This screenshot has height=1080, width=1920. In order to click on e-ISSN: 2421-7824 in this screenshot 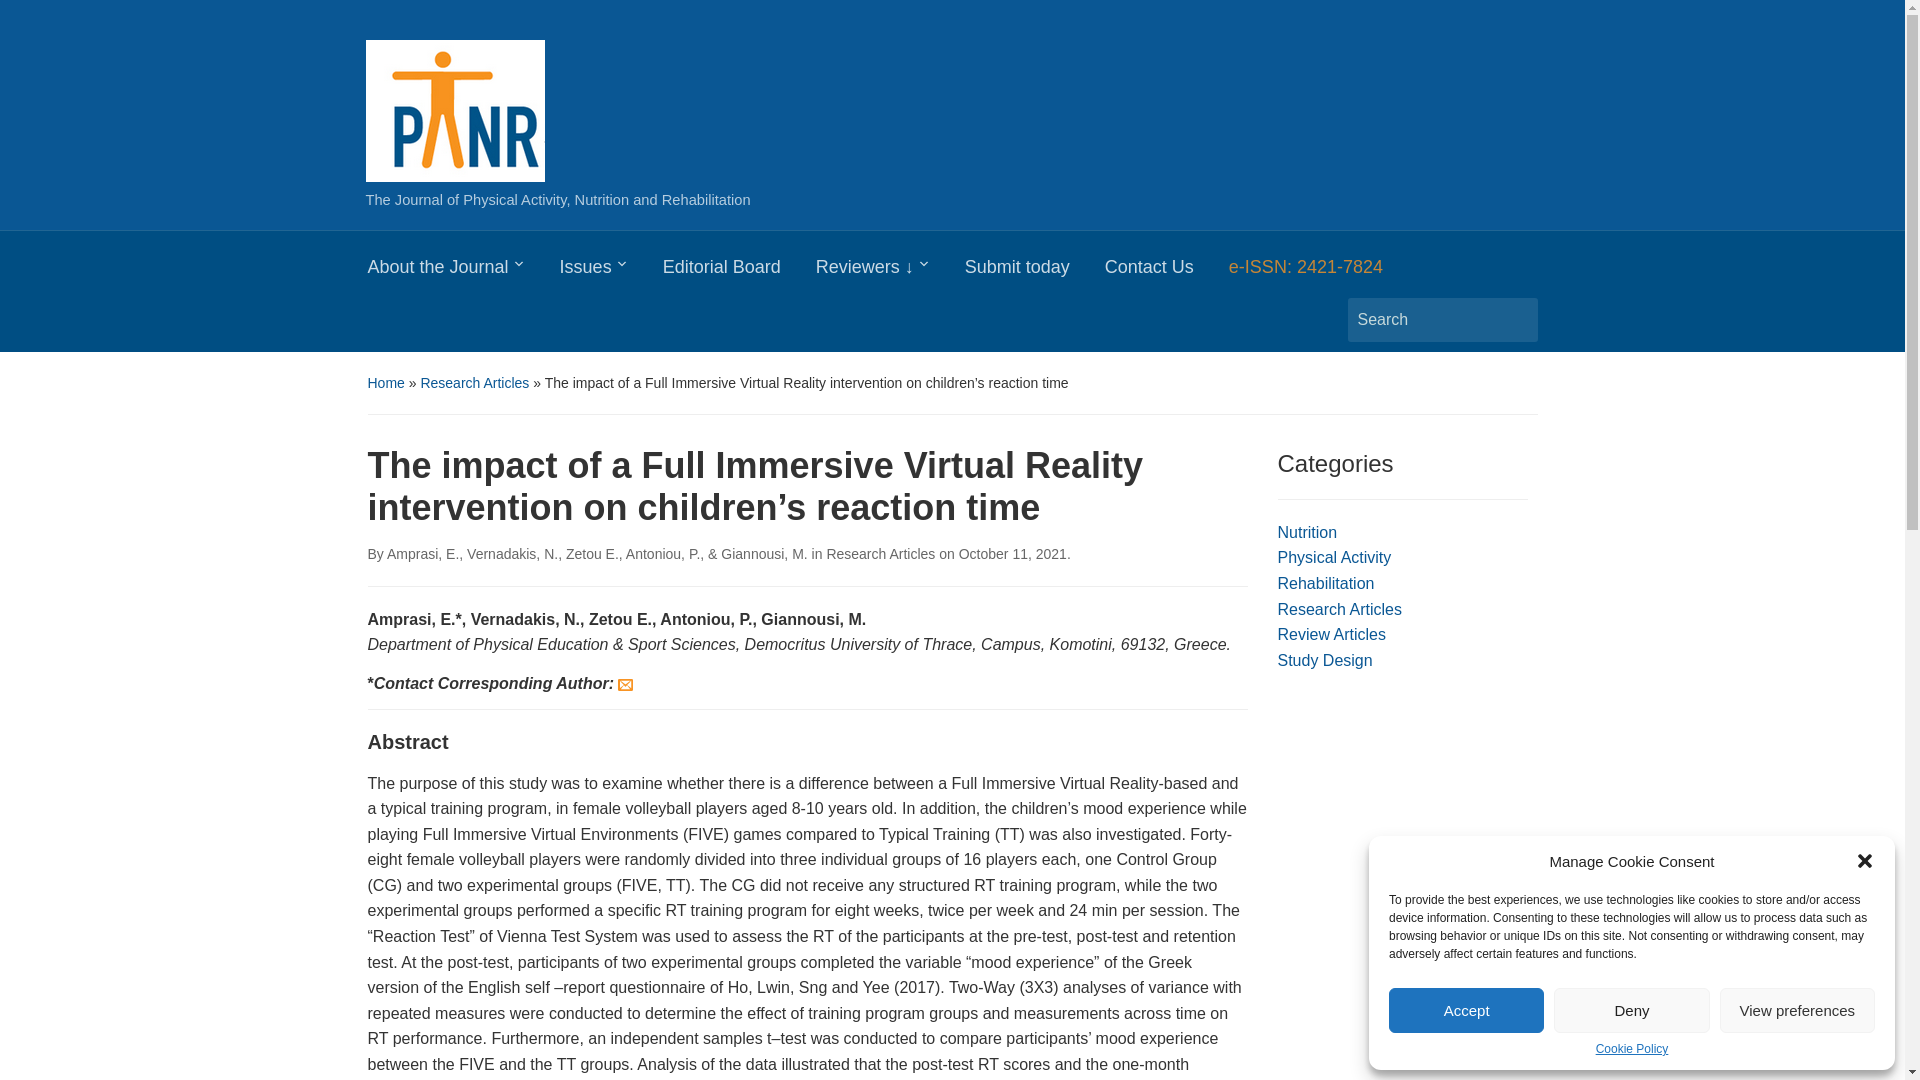, I will do `click(1323, 272)`.